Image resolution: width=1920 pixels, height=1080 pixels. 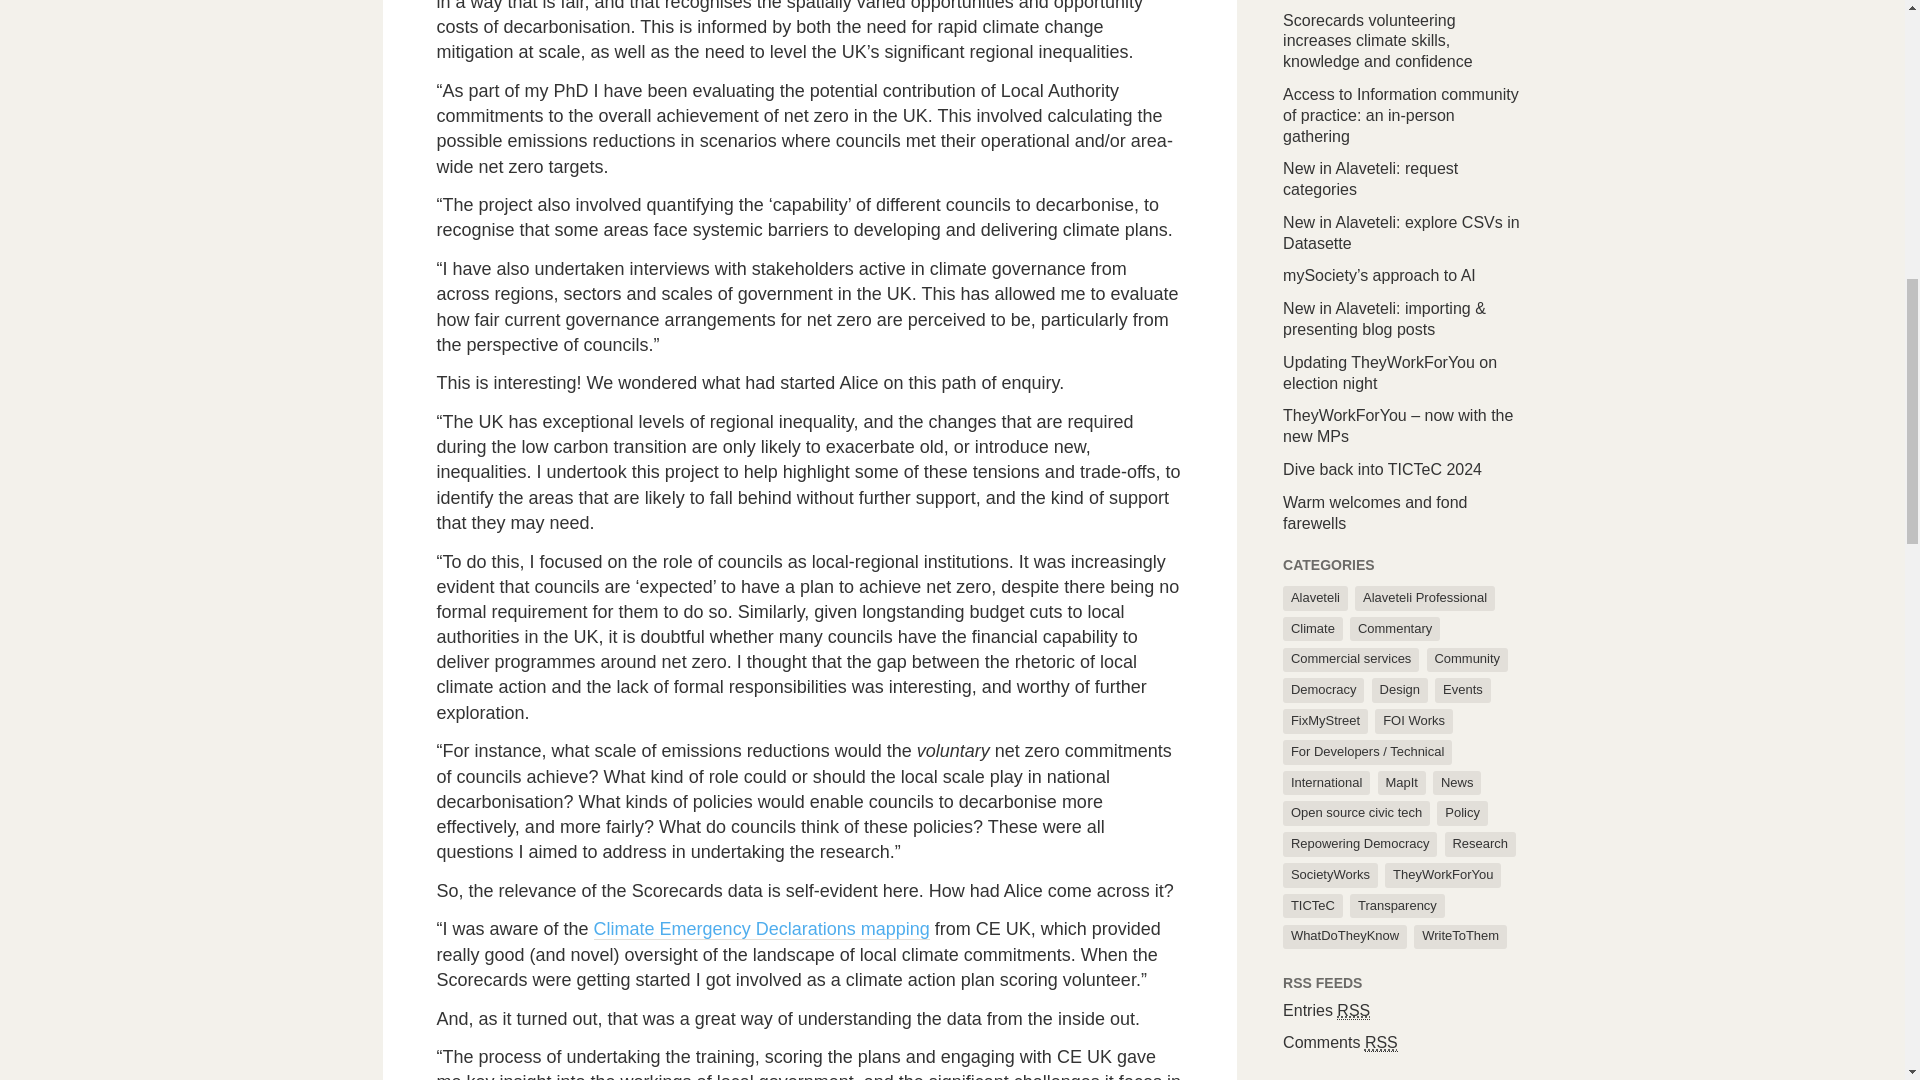 I want to click on Really Simple Syndication, so click(x=1353, y=1010).